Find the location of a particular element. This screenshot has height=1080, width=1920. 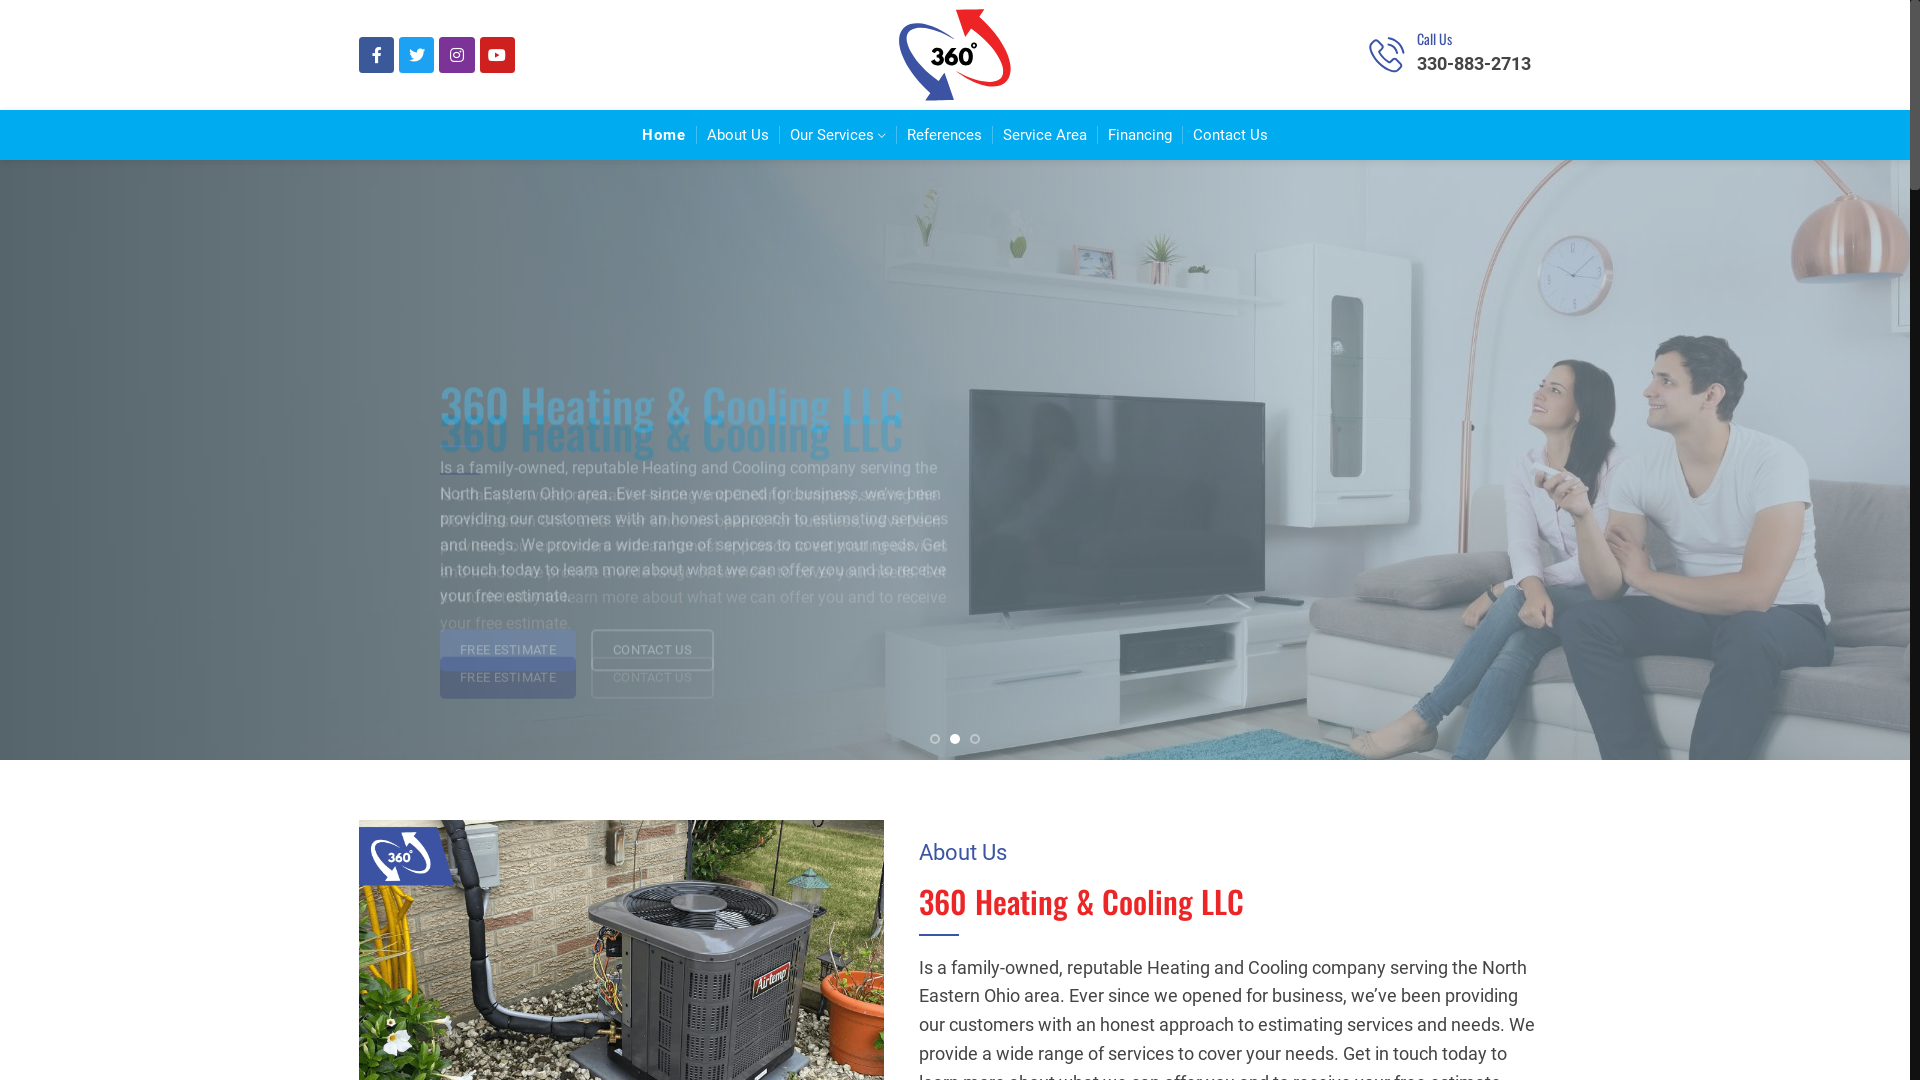

Our Services is located at coordinates (838, 135).